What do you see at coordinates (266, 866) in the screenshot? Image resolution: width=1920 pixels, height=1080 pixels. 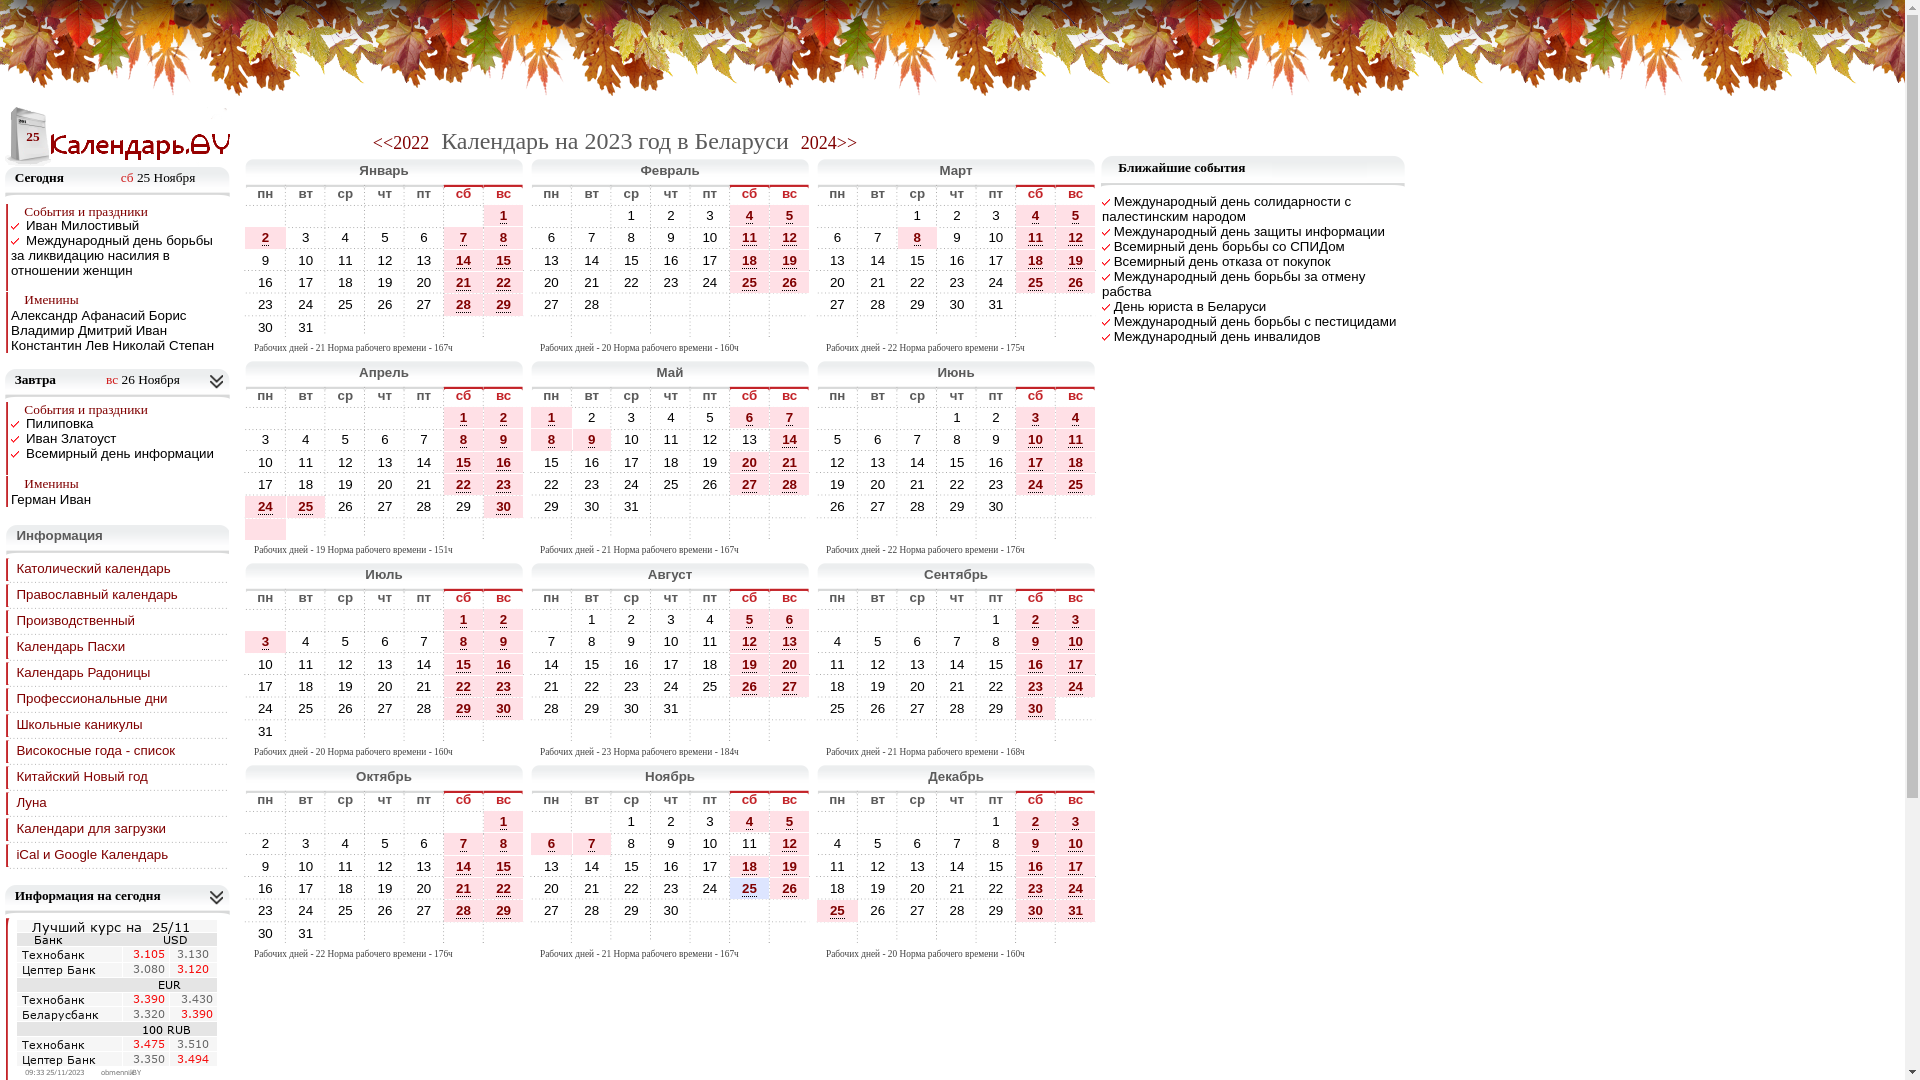 I see `9` at bounding box center [266, 866].